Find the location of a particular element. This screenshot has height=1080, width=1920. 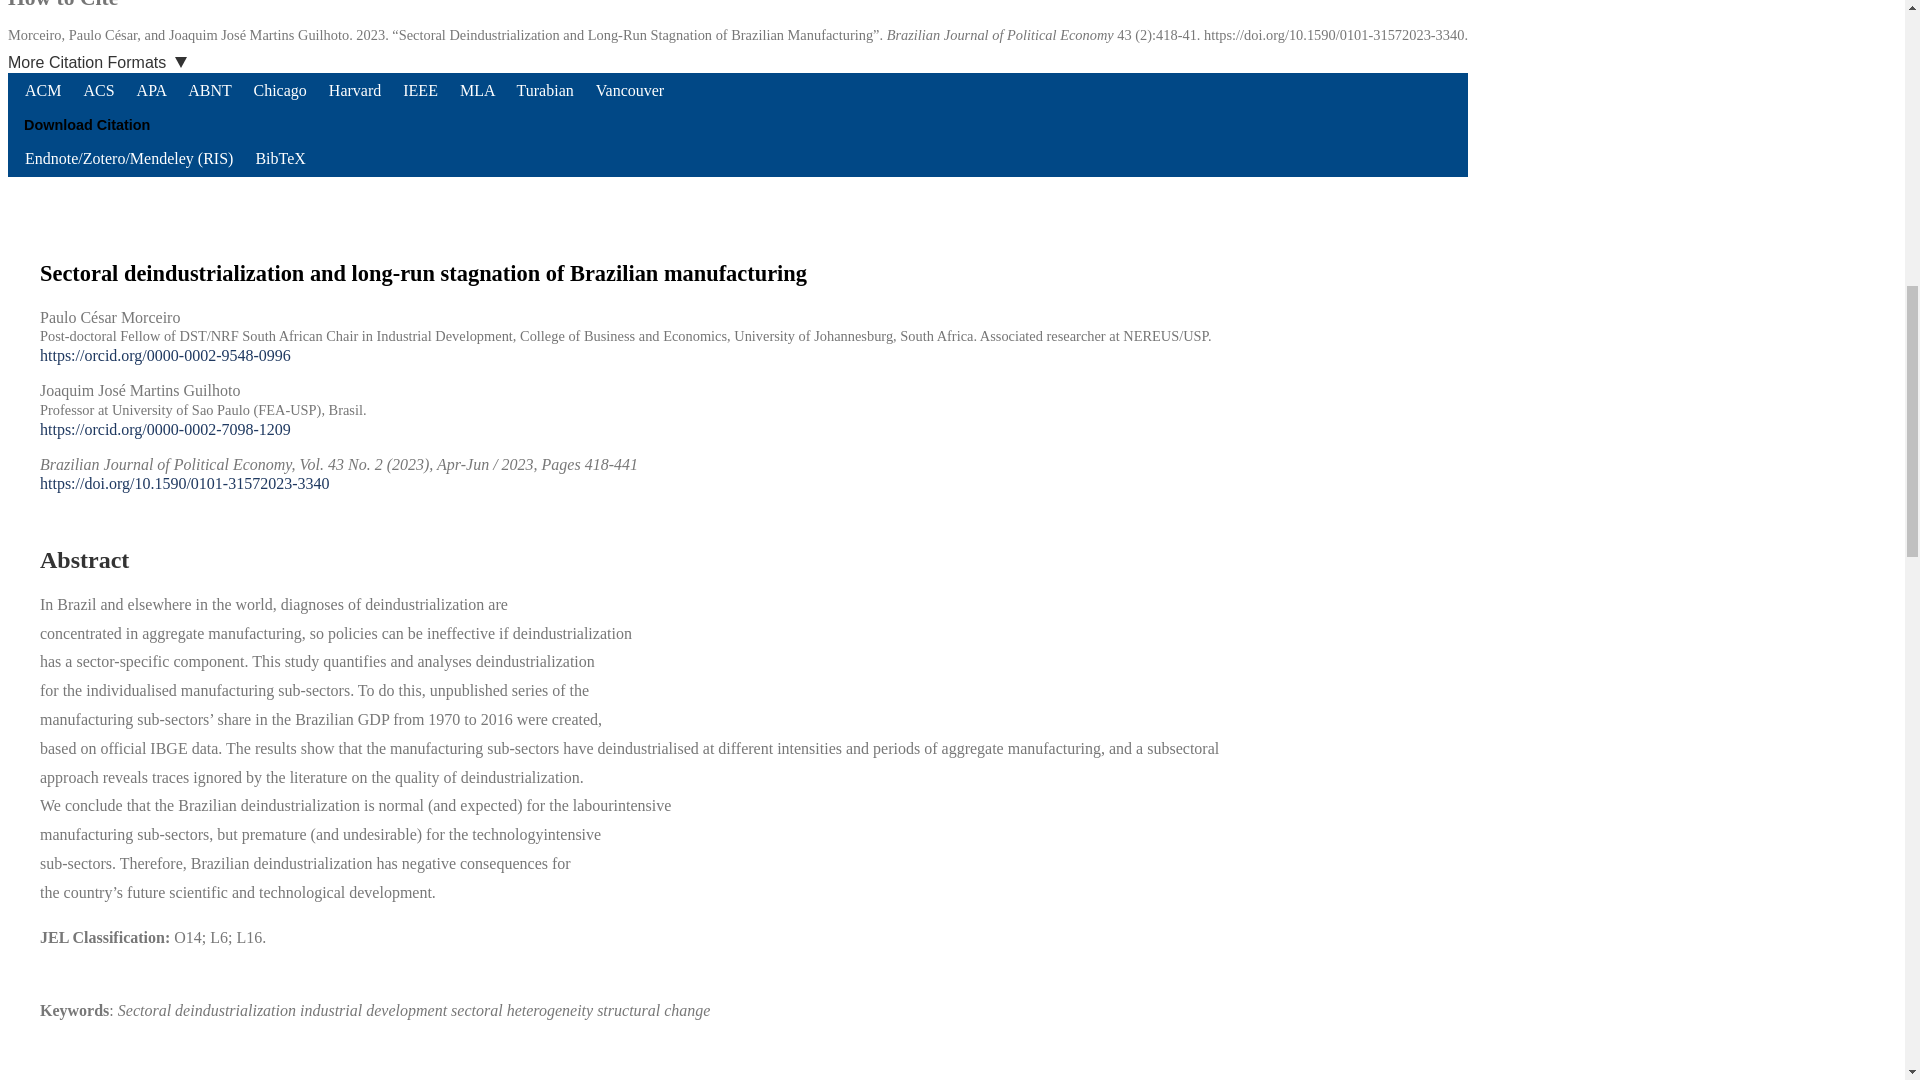

More Citation Formats is located at coordinates (105, 63).